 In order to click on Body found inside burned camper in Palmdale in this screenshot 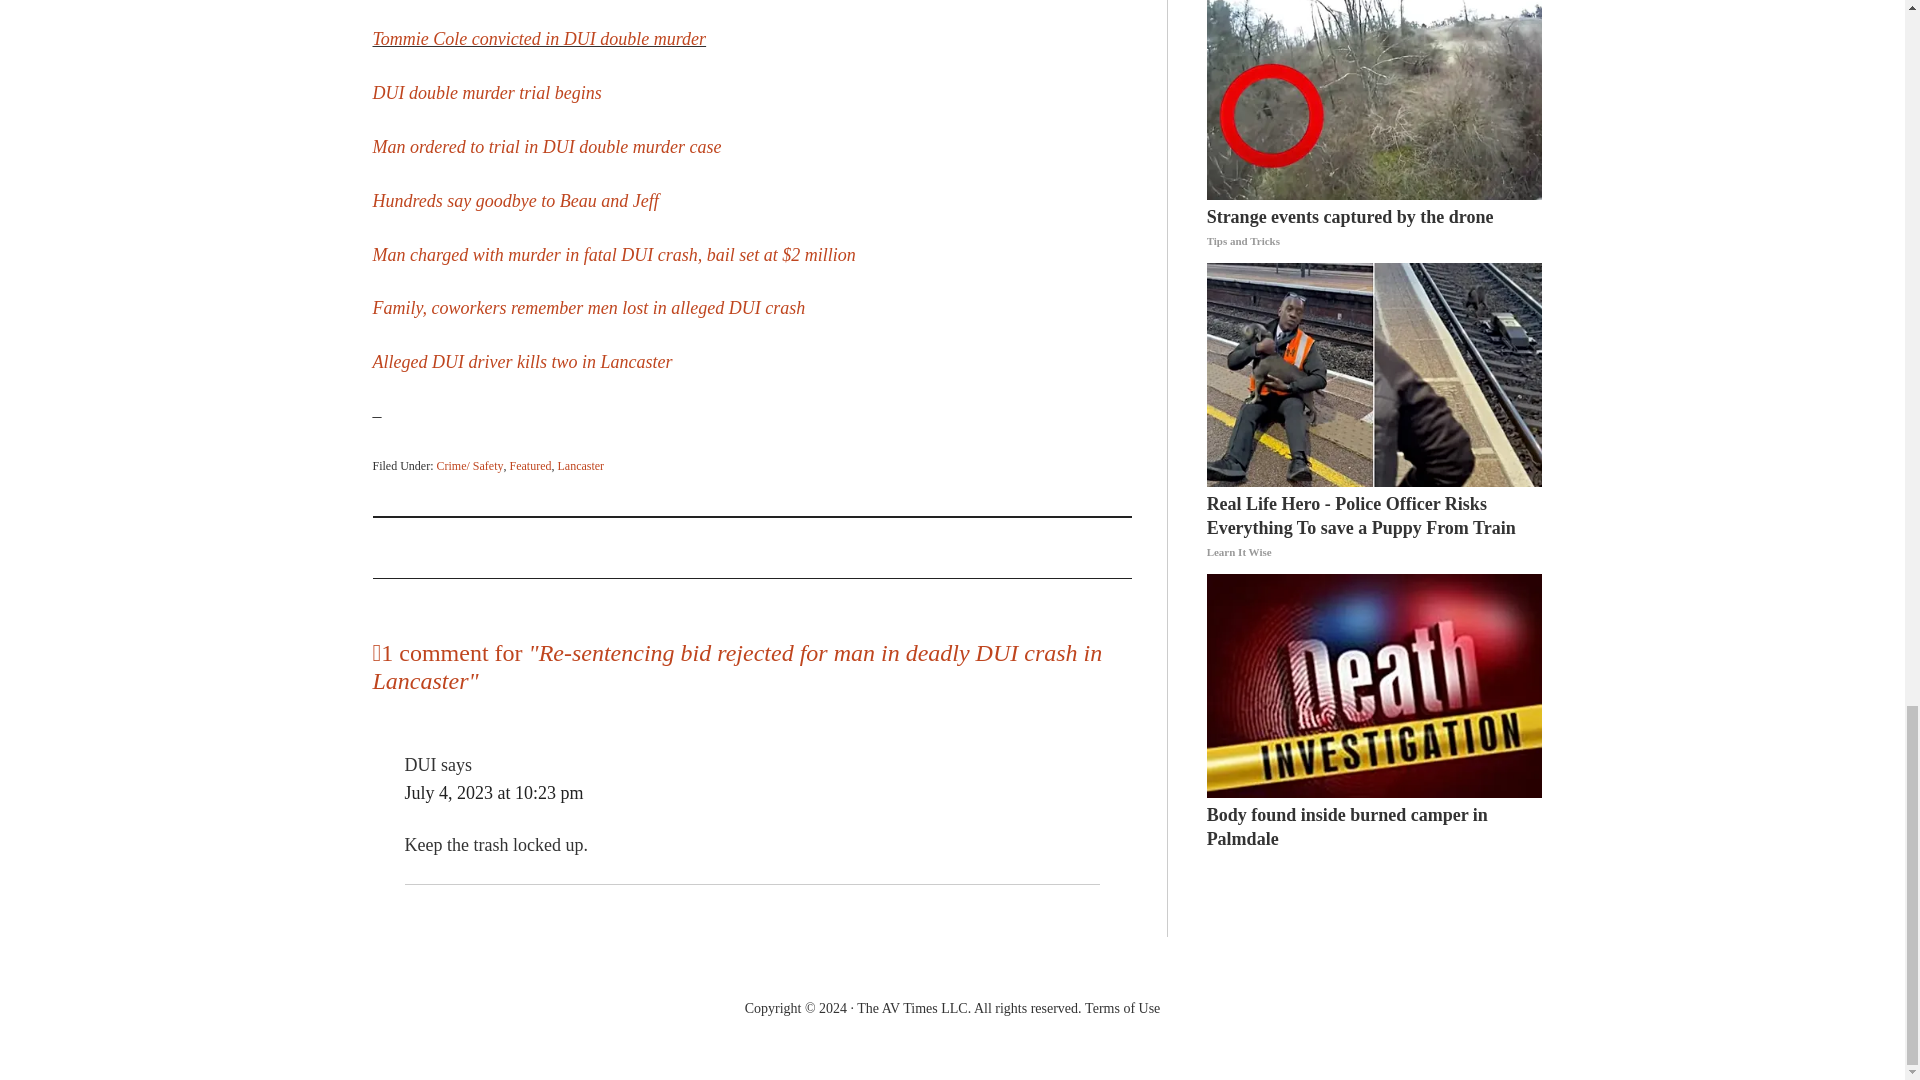, I will do `click(1375, 686)`.